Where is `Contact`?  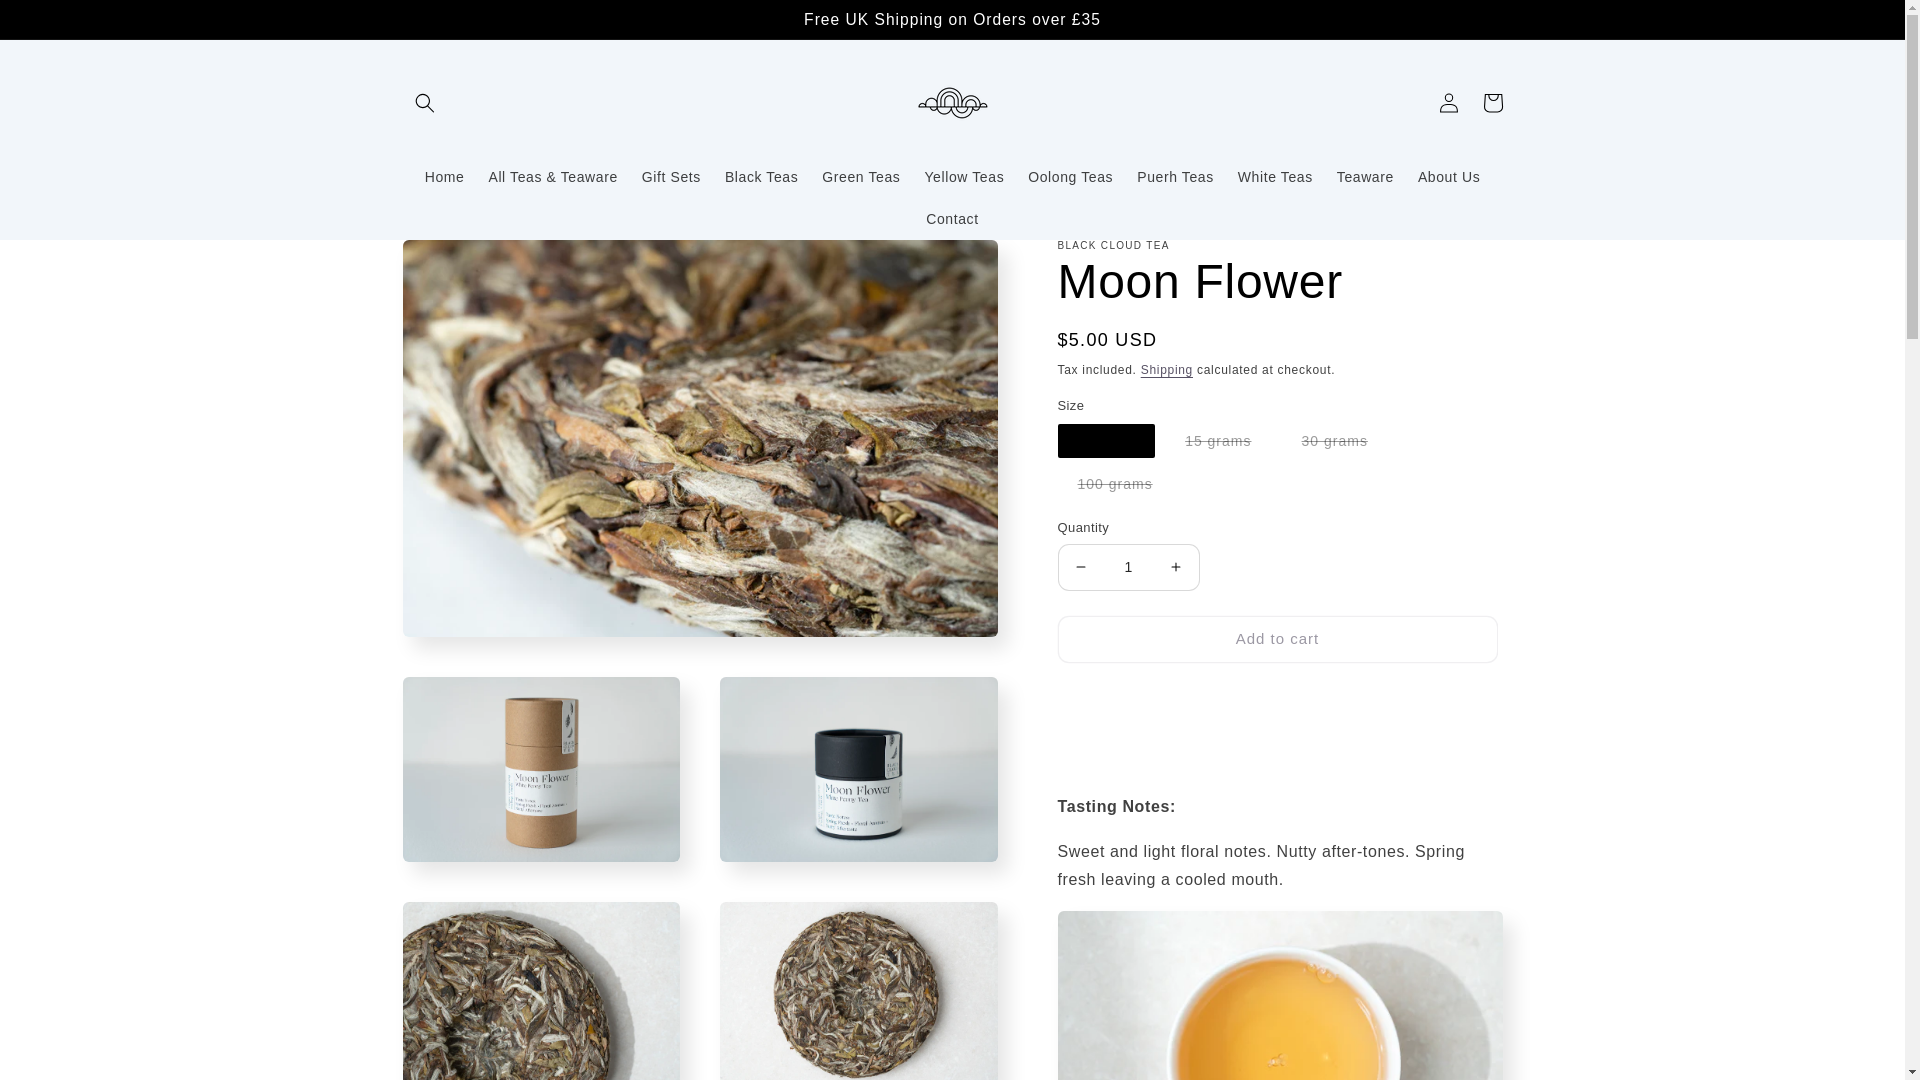
Contact is located at coordinates (952, 218).